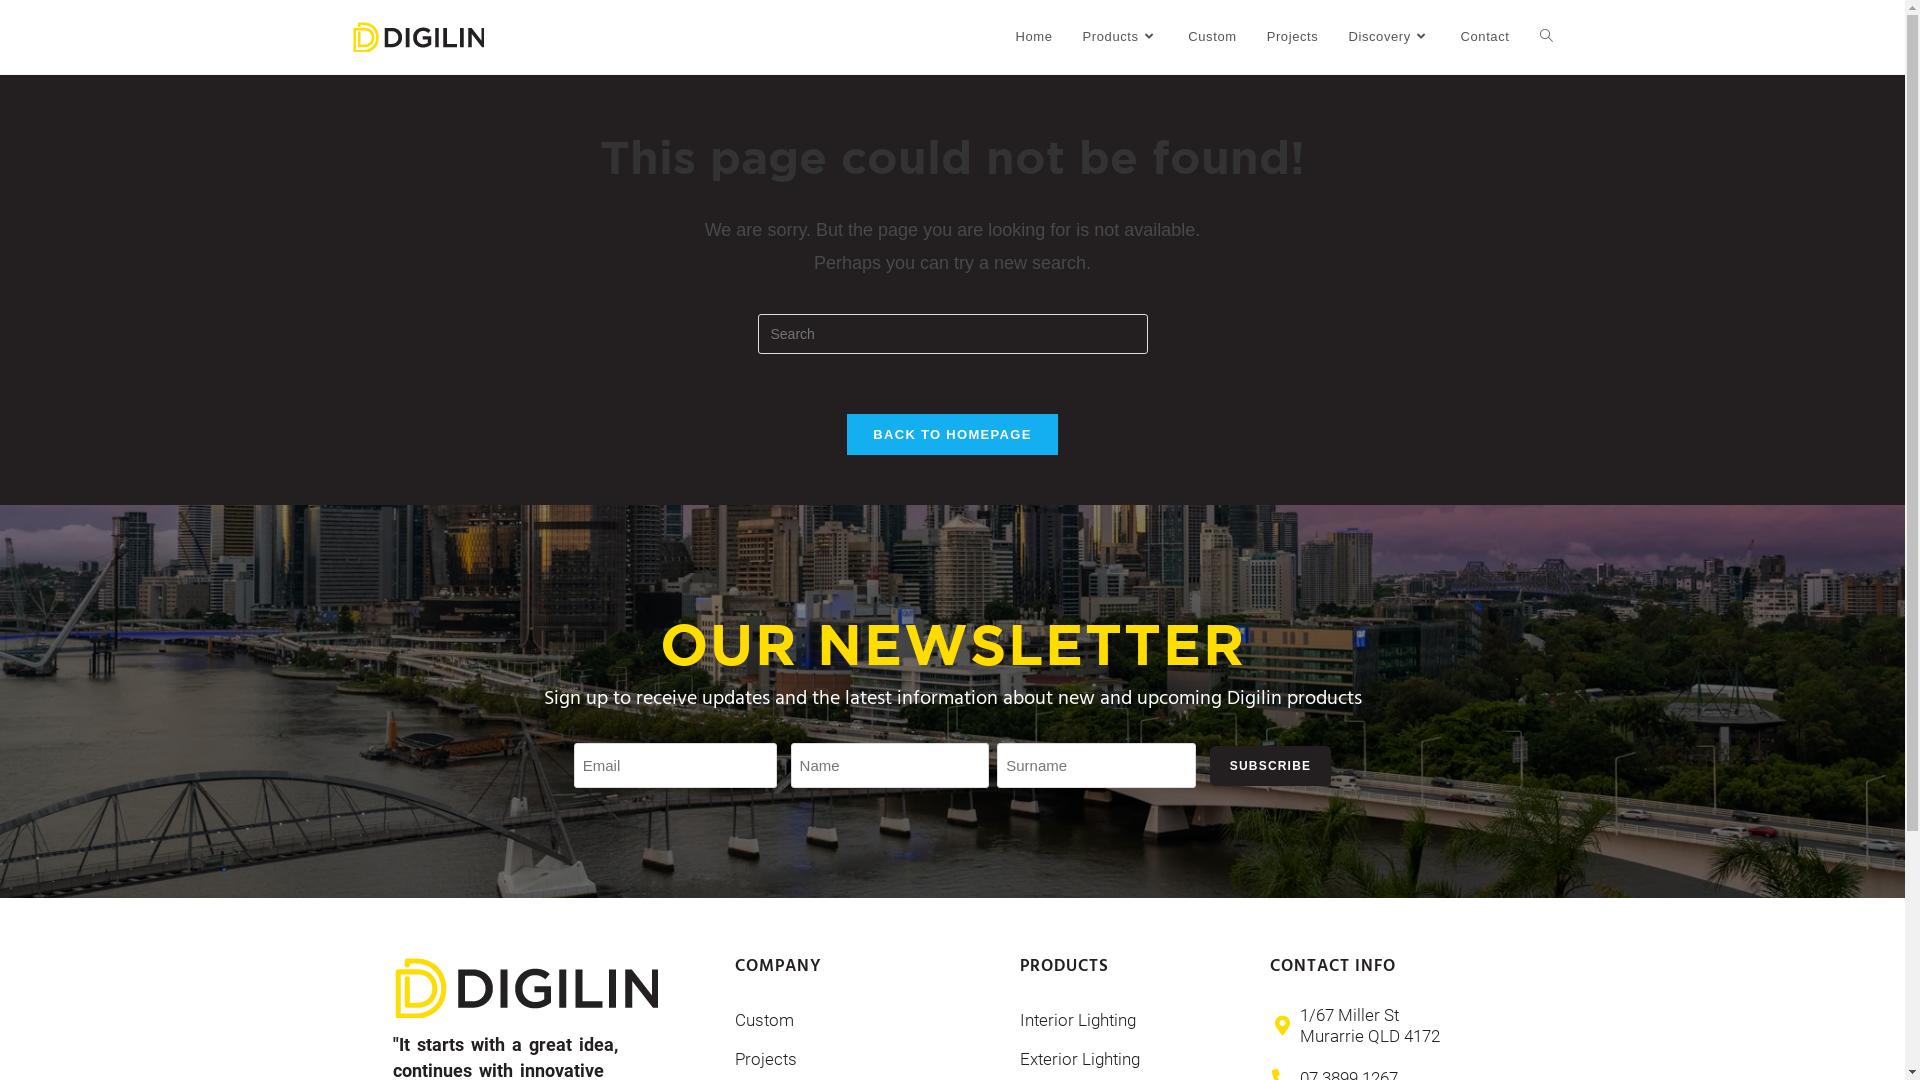 The width and height of the screenshot is (1920, 1080). I want to click on Discovery, so click(1389, 37).